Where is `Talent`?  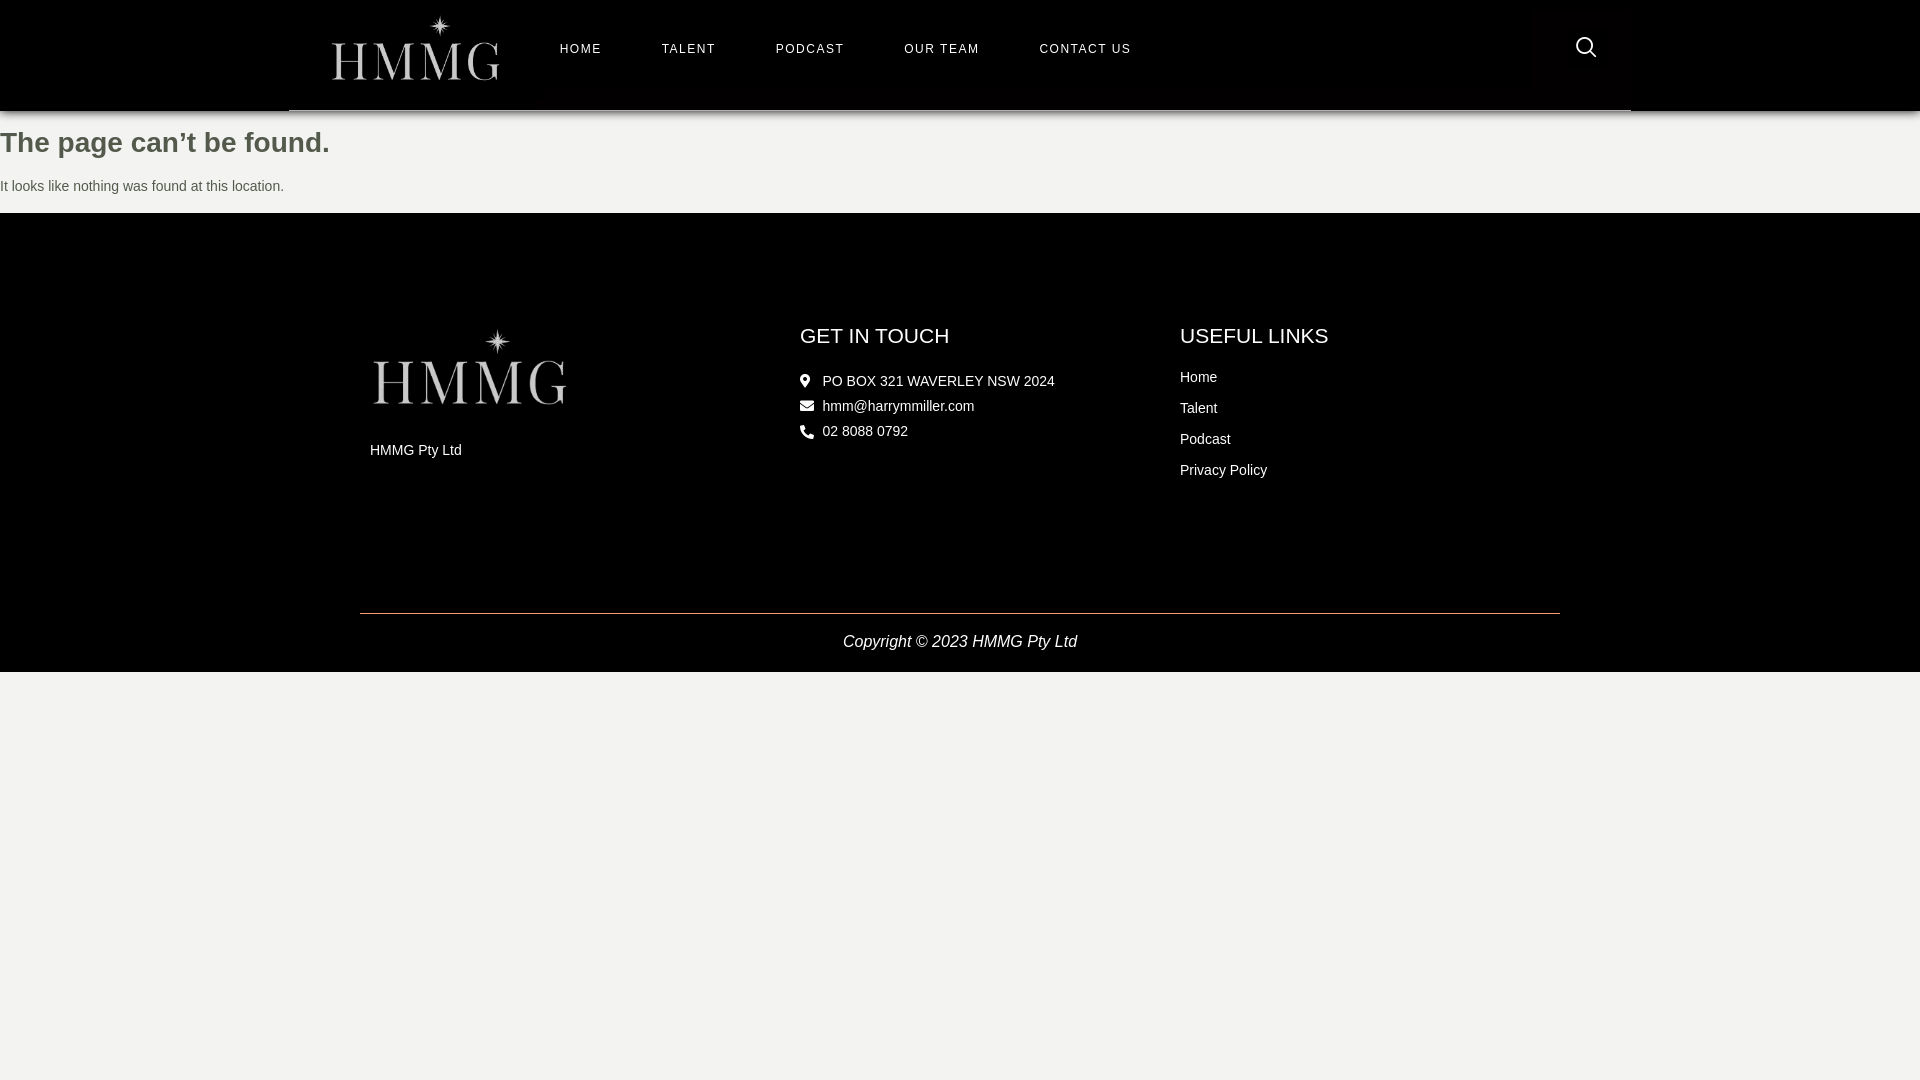 Talent is located at coordinates (1365, 408).